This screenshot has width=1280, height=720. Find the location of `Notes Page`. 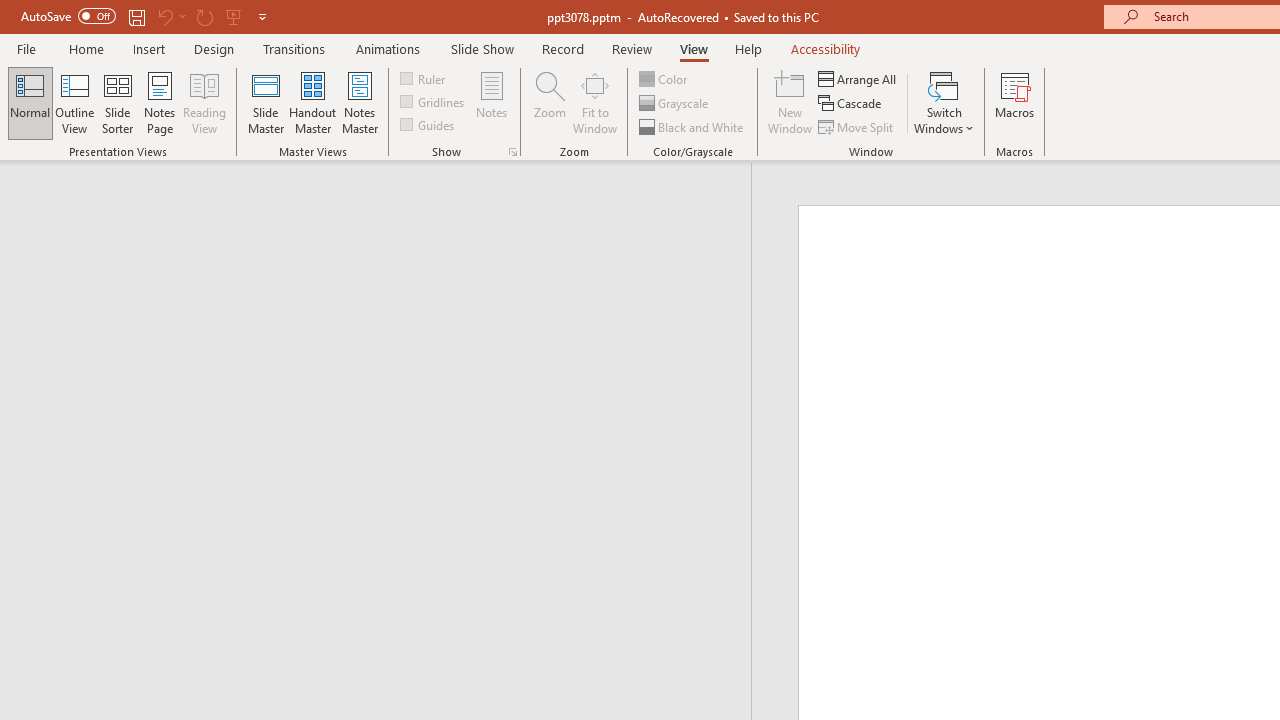

Notes Page is located at coordinates (160, 102).